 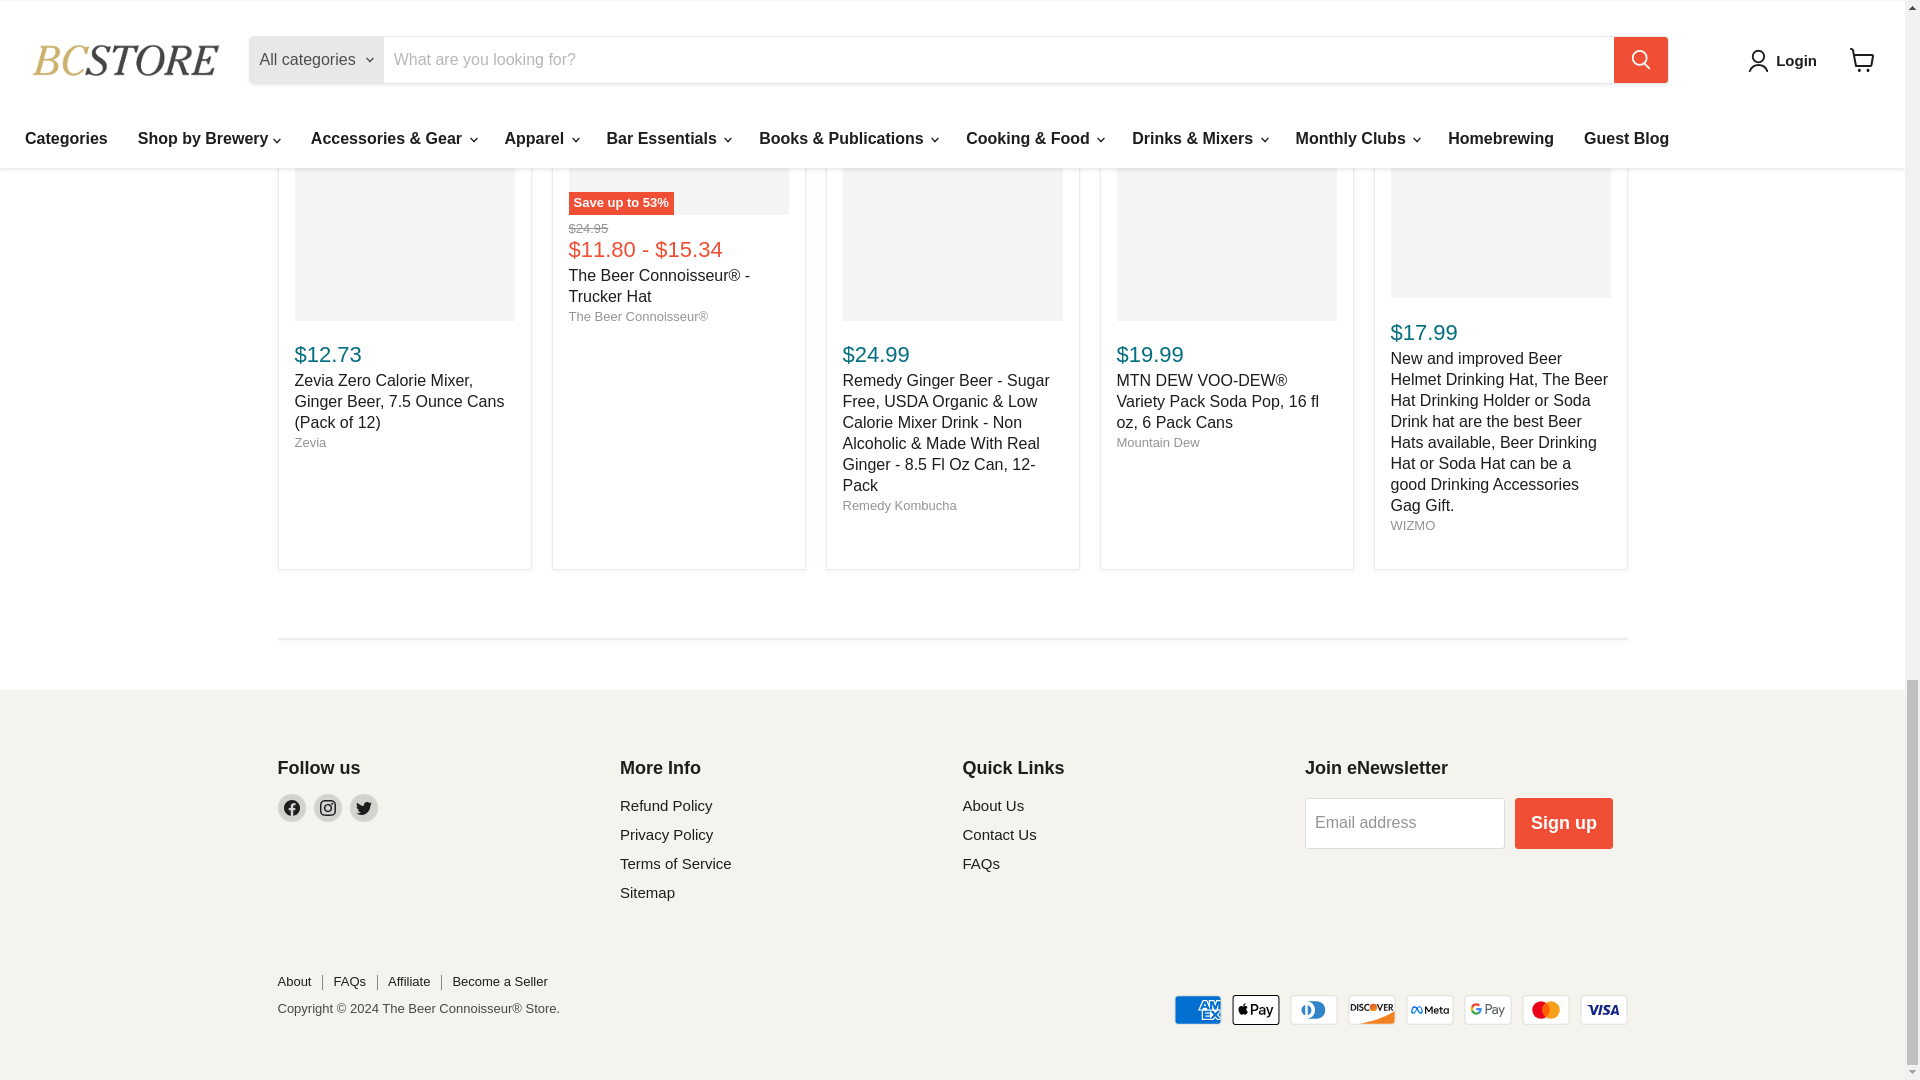 What do you see at coordinates (364, 807) in the screenshot?
I see `Twitter` at bounding box center [364, 807].